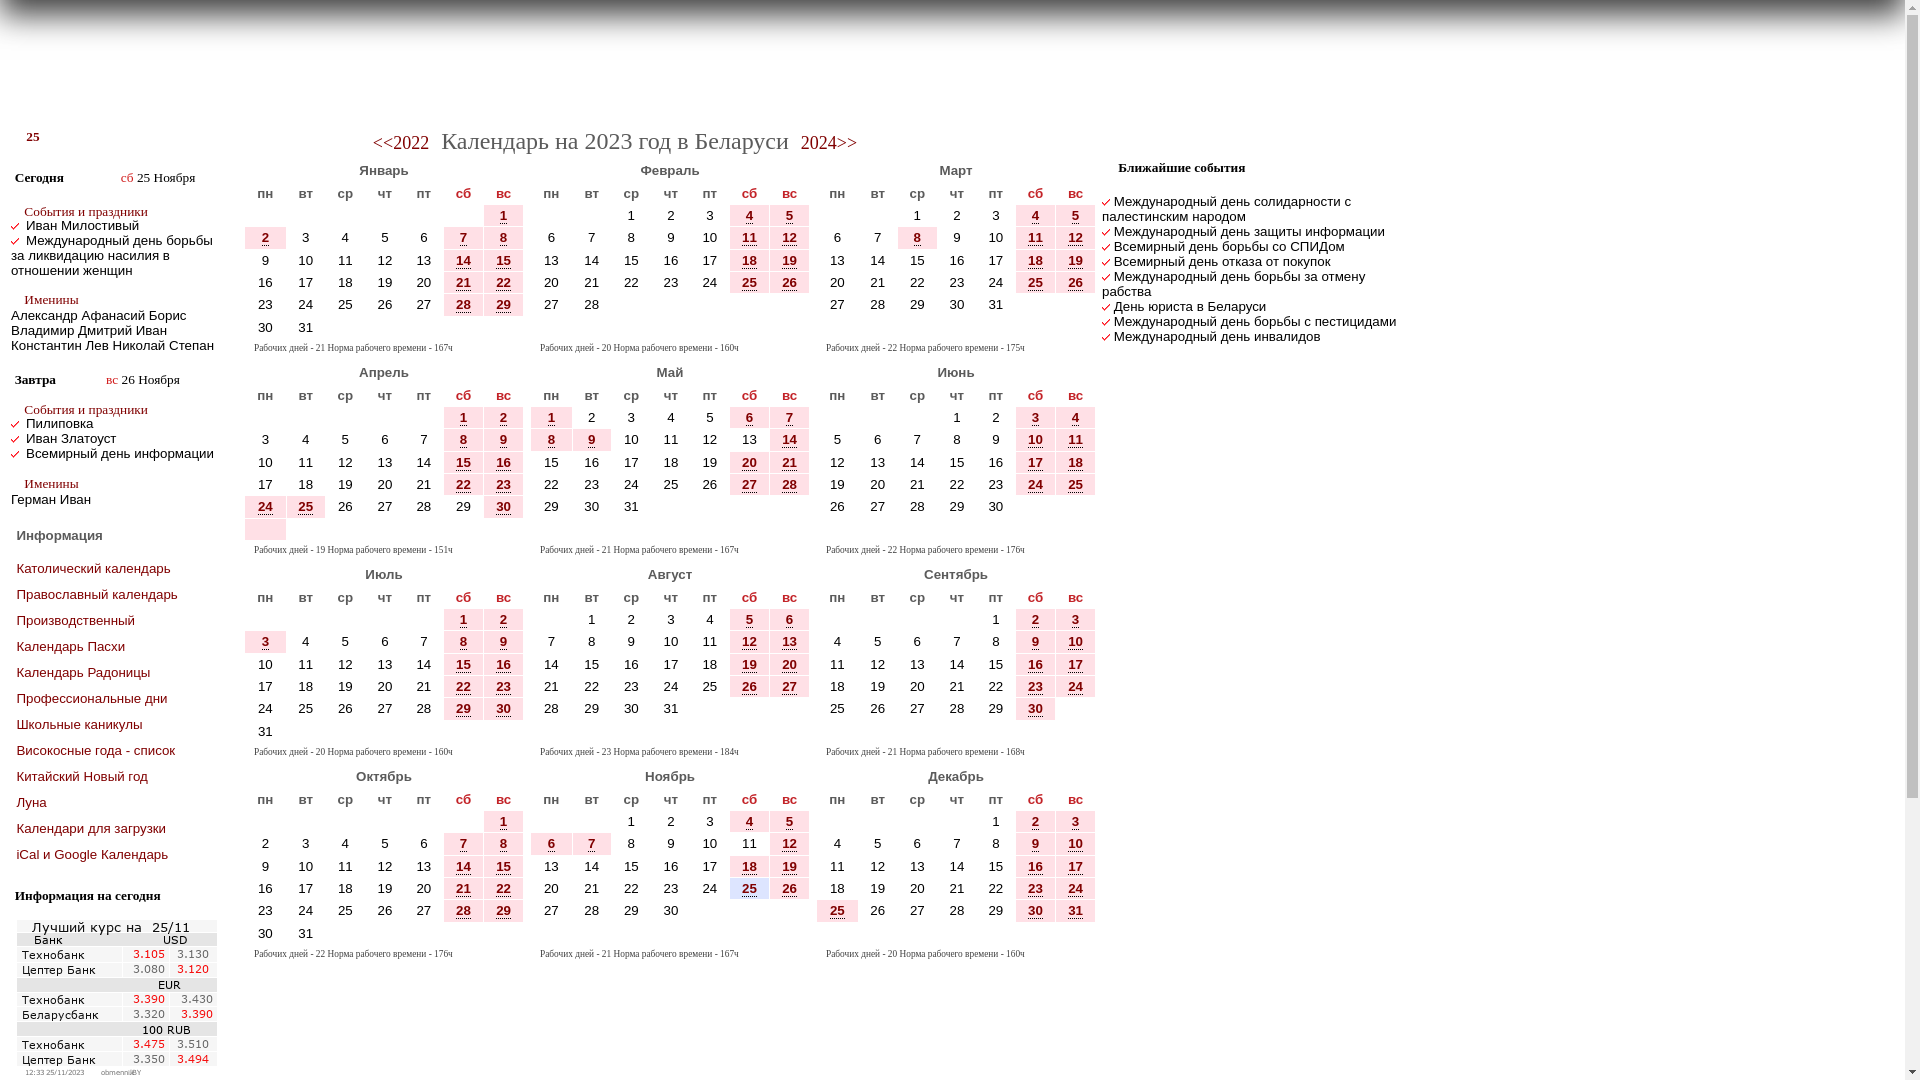 This screenshot has height=1080, width=1920. I want to click on 27, so click(750, 485).